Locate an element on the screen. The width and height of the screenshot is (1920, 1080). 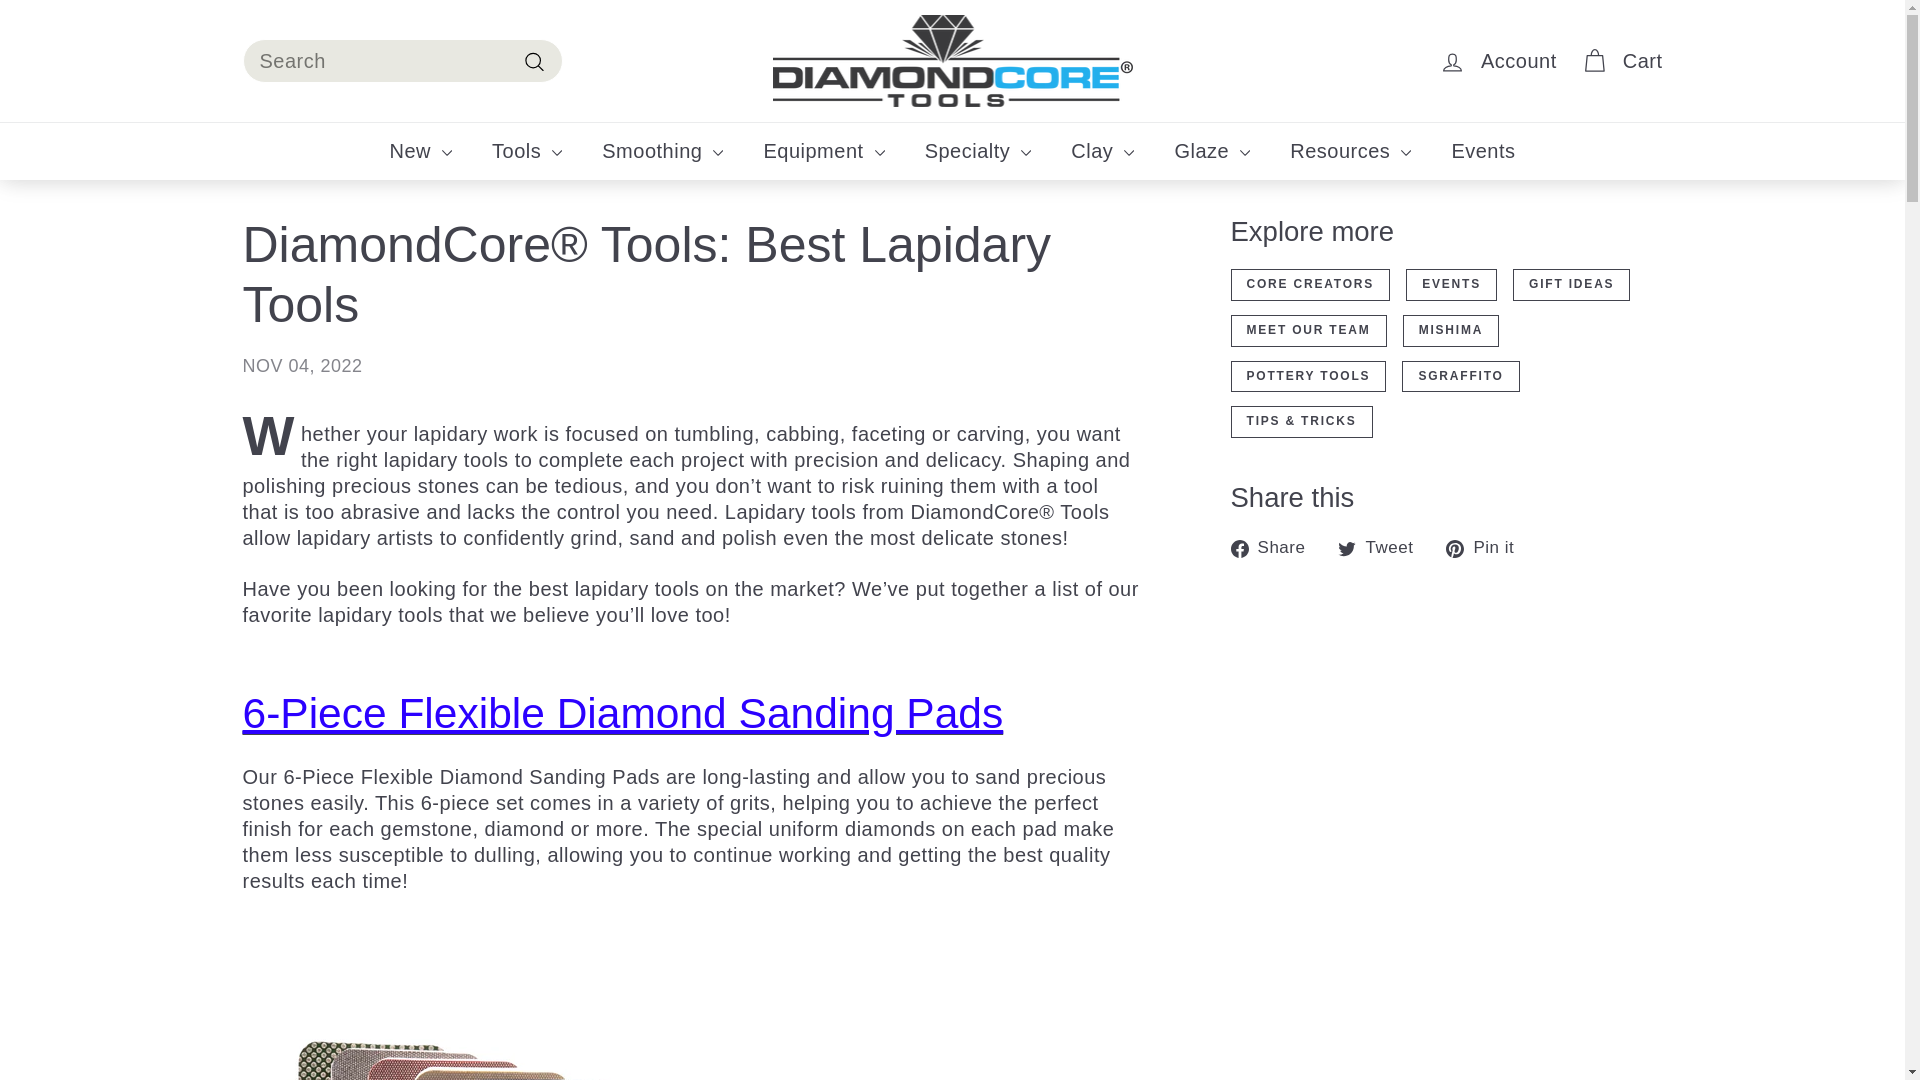
Share on Facebook is located at coordinates (1275, 546).